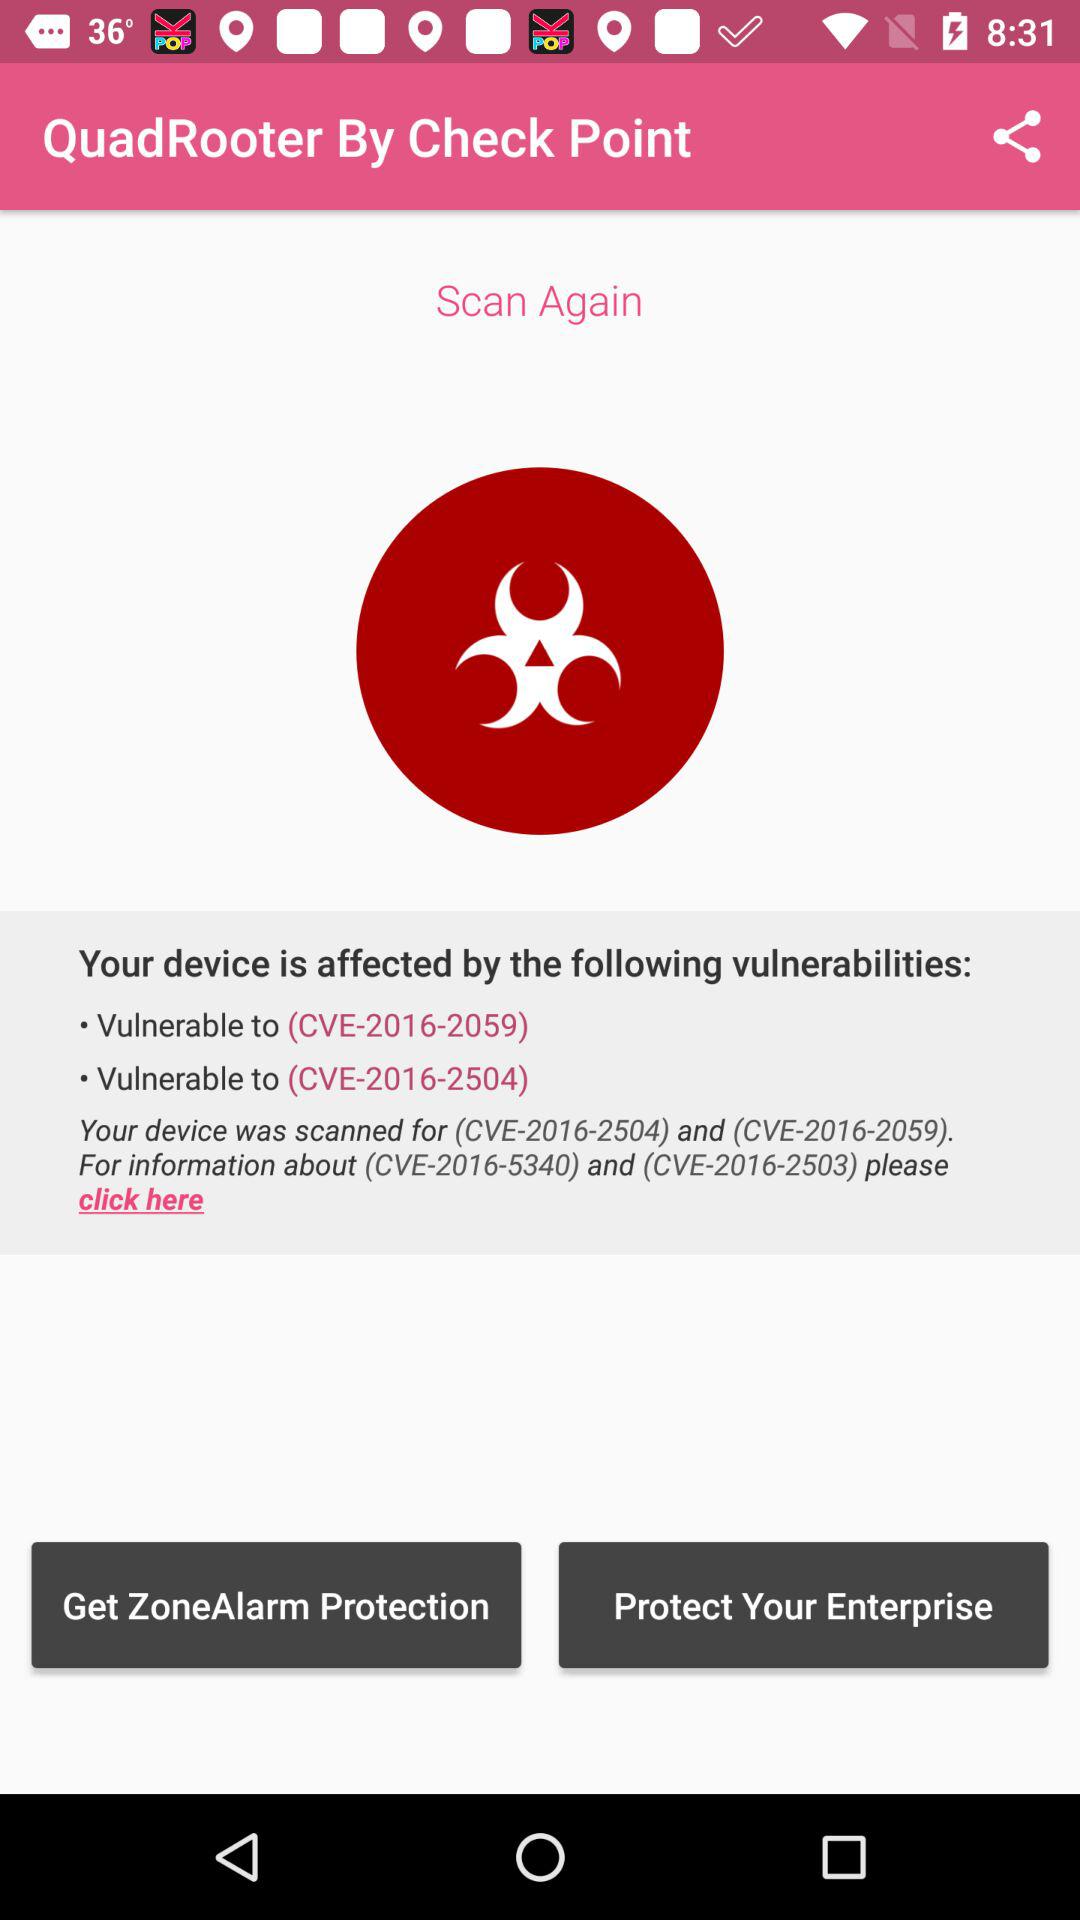 This screenshot has width=1080, height=1920. Describe the element at coordinates (1016, 136) in the screenshot. I see `turn off the item to the right of the quadrooter by check item` at that location.